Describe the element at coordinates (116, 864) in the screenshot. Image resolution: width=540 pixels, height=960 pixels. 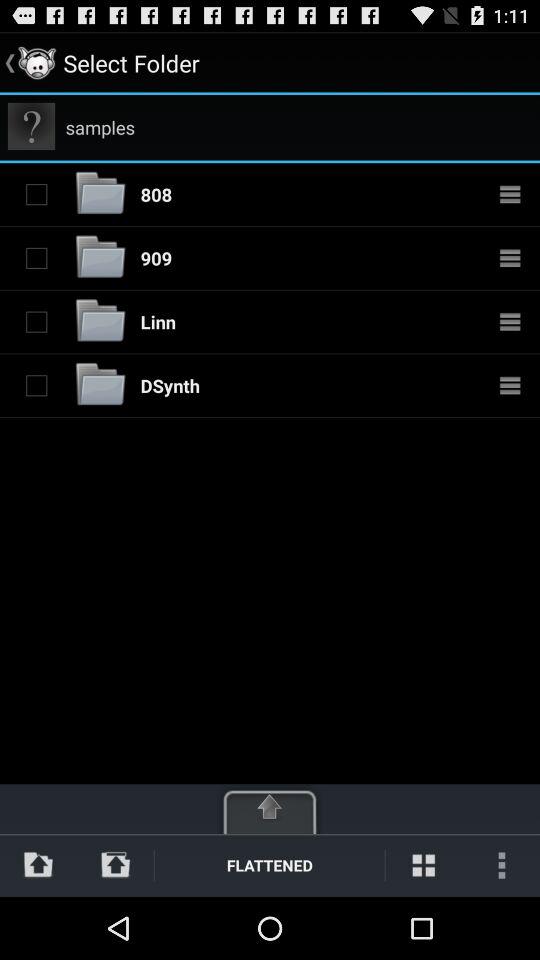
I see `select icon to the left of the flattened icon` at that location.